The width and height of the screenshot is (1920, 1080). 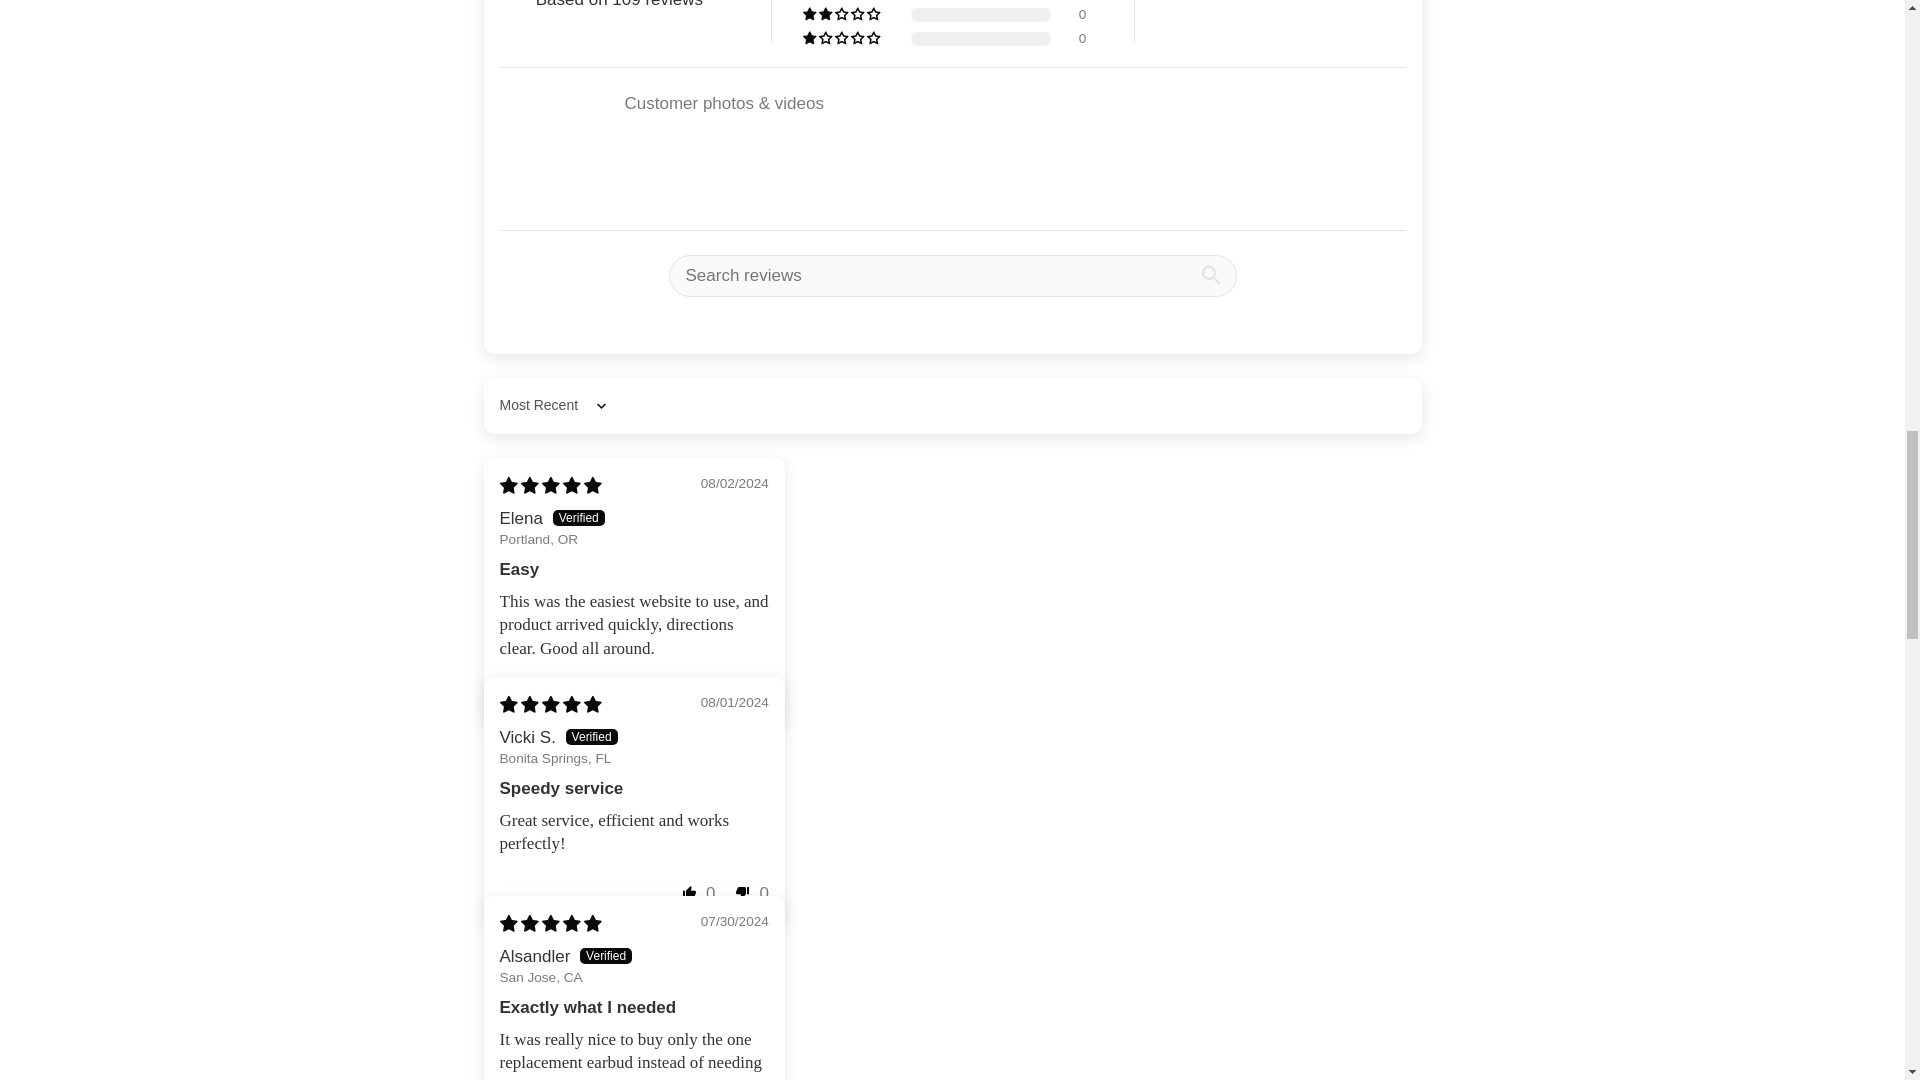 I want to click on up, so click(x=690, y=696).